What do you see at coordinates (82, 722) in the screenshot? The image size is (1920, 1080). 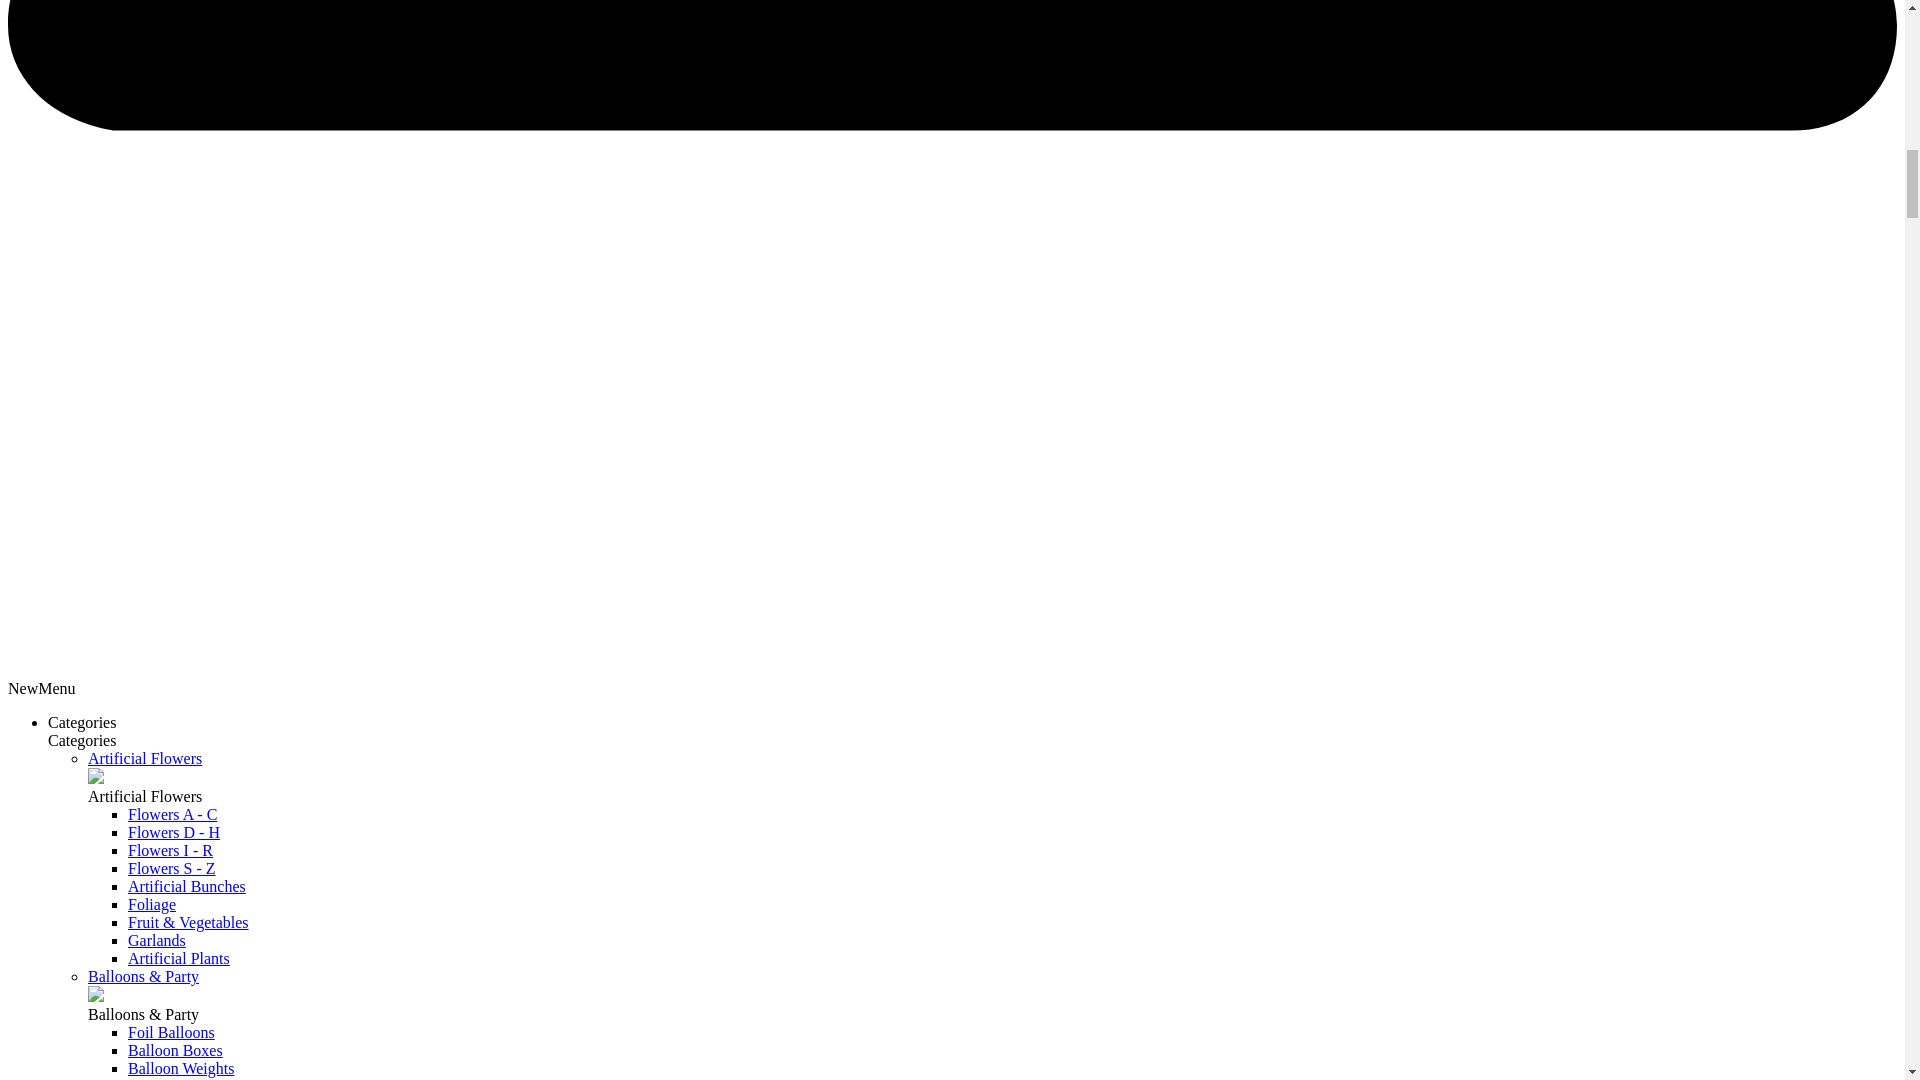 I see `Categories` at bounding box center [82, 722].